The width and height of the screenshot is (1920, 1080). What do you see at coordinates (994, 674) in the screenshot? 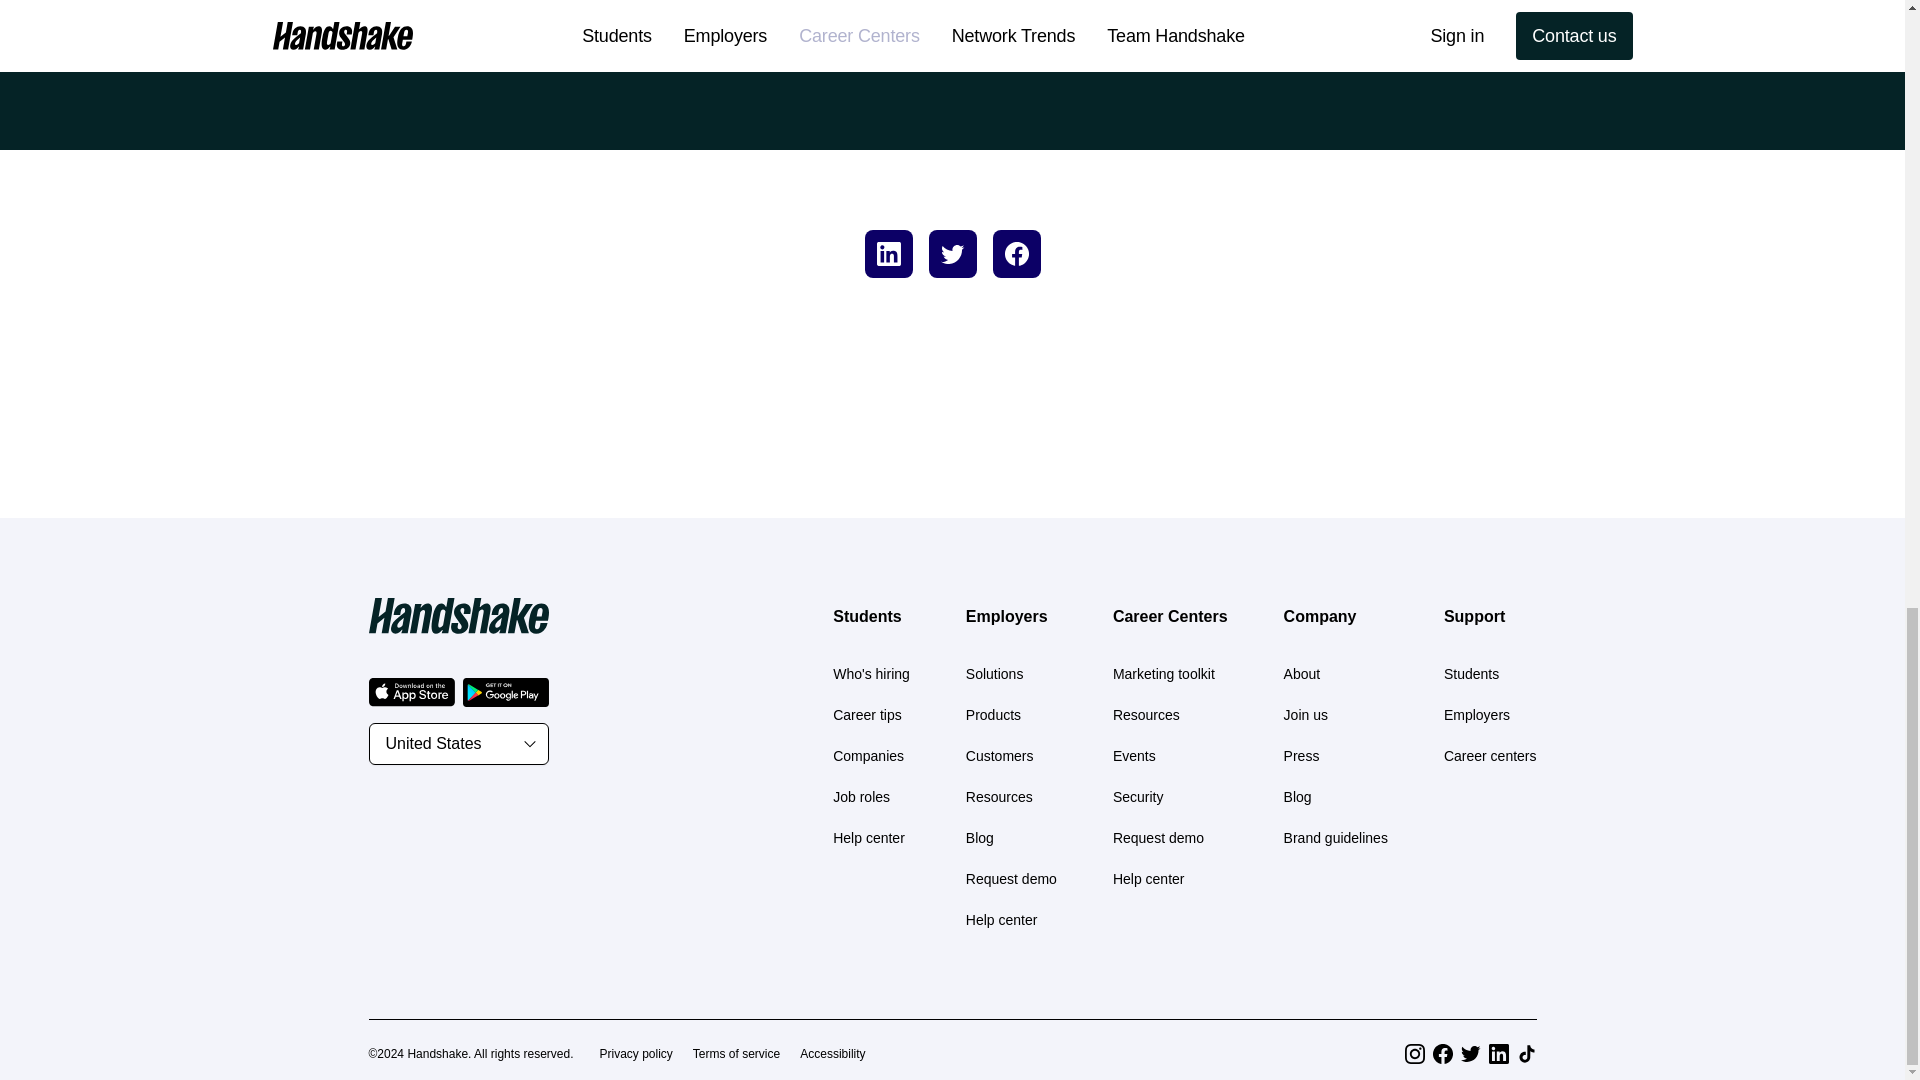
I see `Solutions` at bounding box center [994, 674].